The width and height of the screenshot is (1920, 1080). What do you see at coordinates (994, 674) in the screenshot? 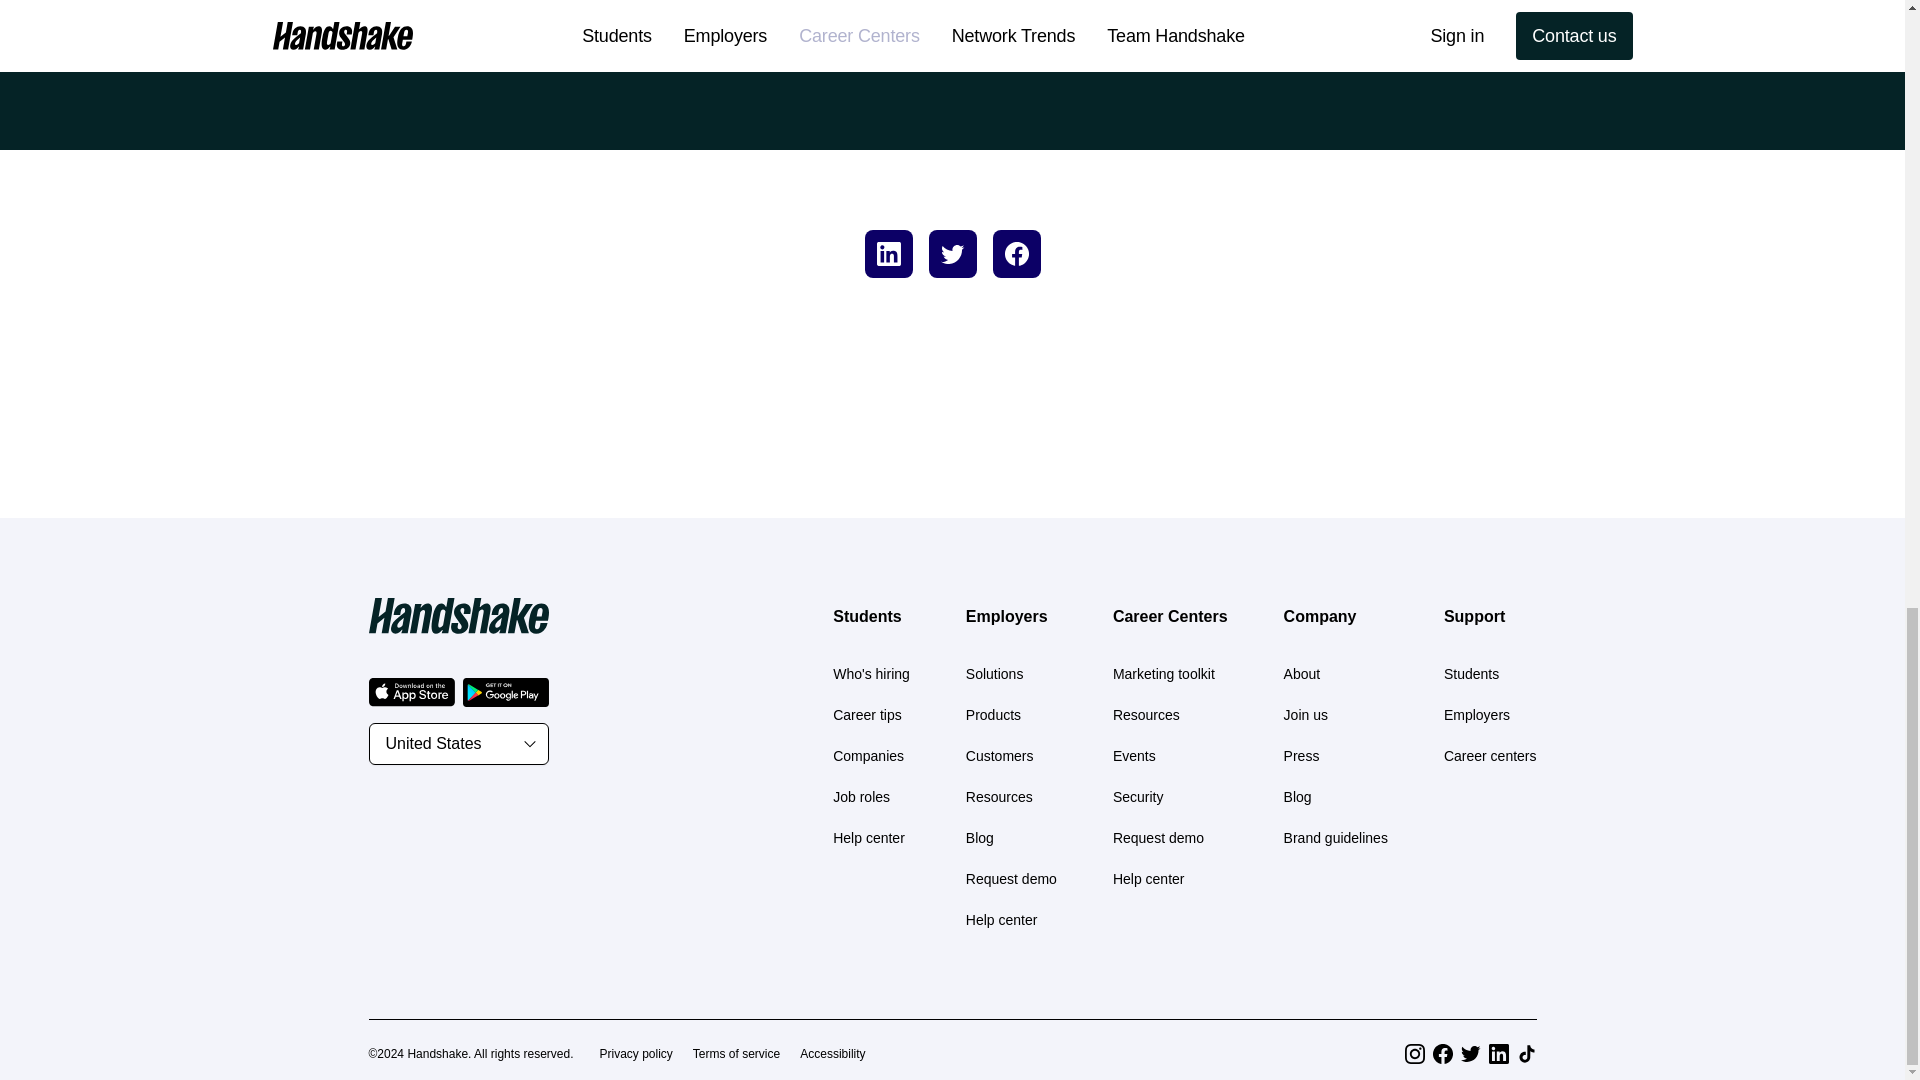
I see `Solutions` at bounding box center [994, 674].